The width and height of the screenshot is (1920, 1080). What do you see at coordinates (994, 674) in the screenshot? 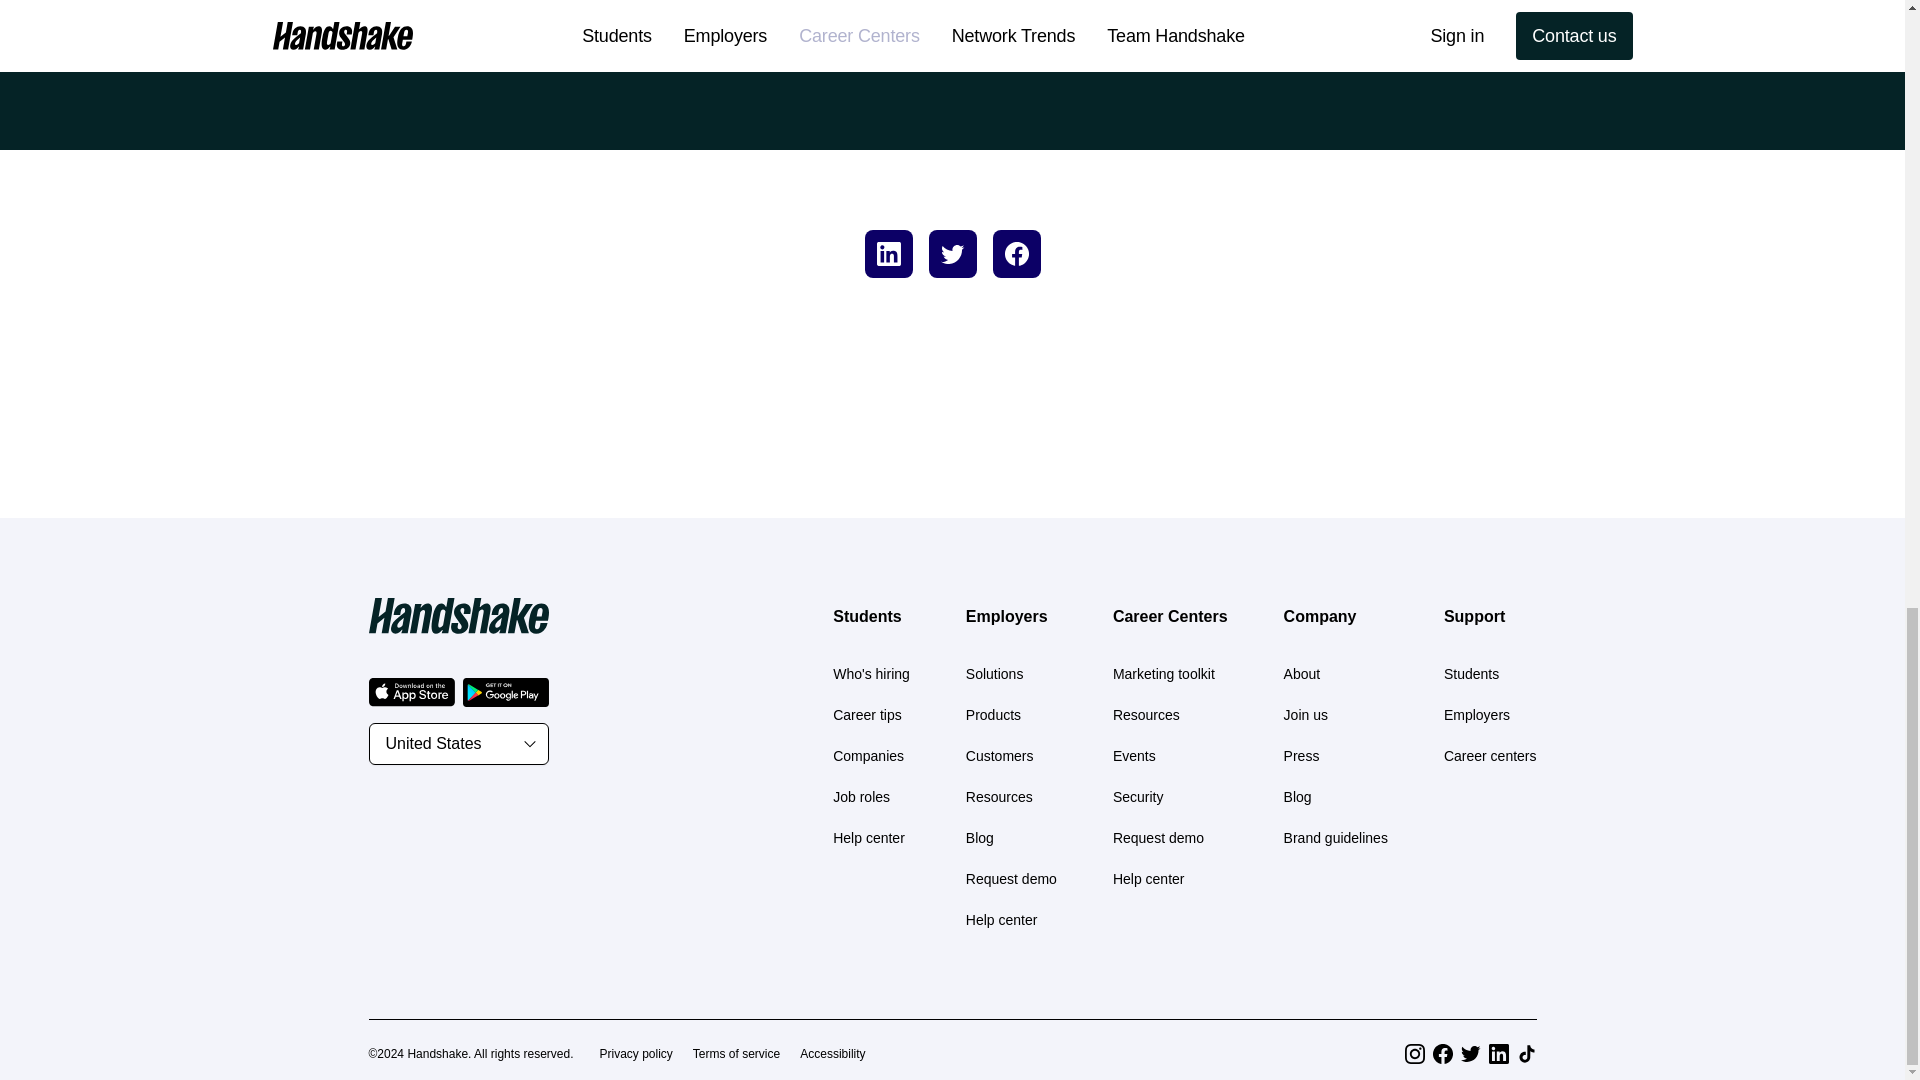
I see `Solutions` at bounding box center [994, 674].